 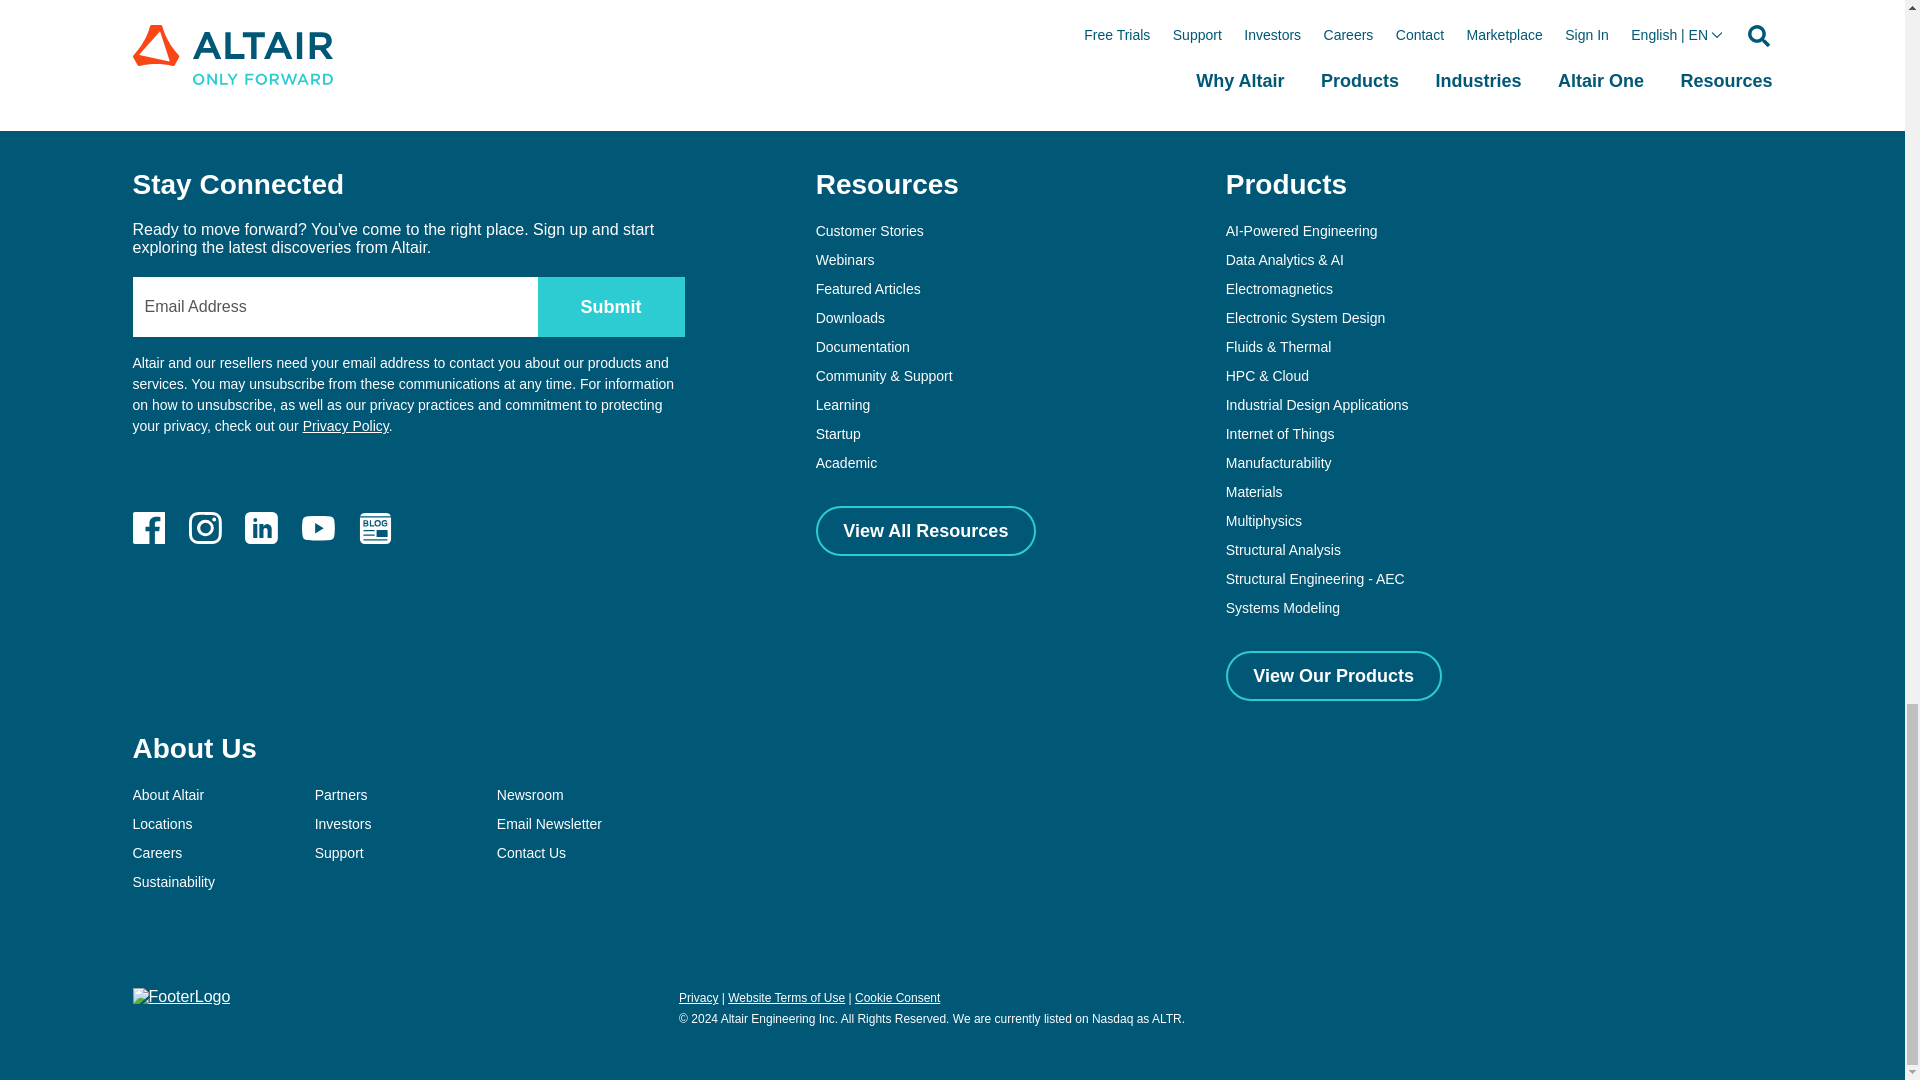 What do you see at coordinates (346, 426) in the screenshot?
I see `Read our privacy policy` at bounding box center [346, 426].